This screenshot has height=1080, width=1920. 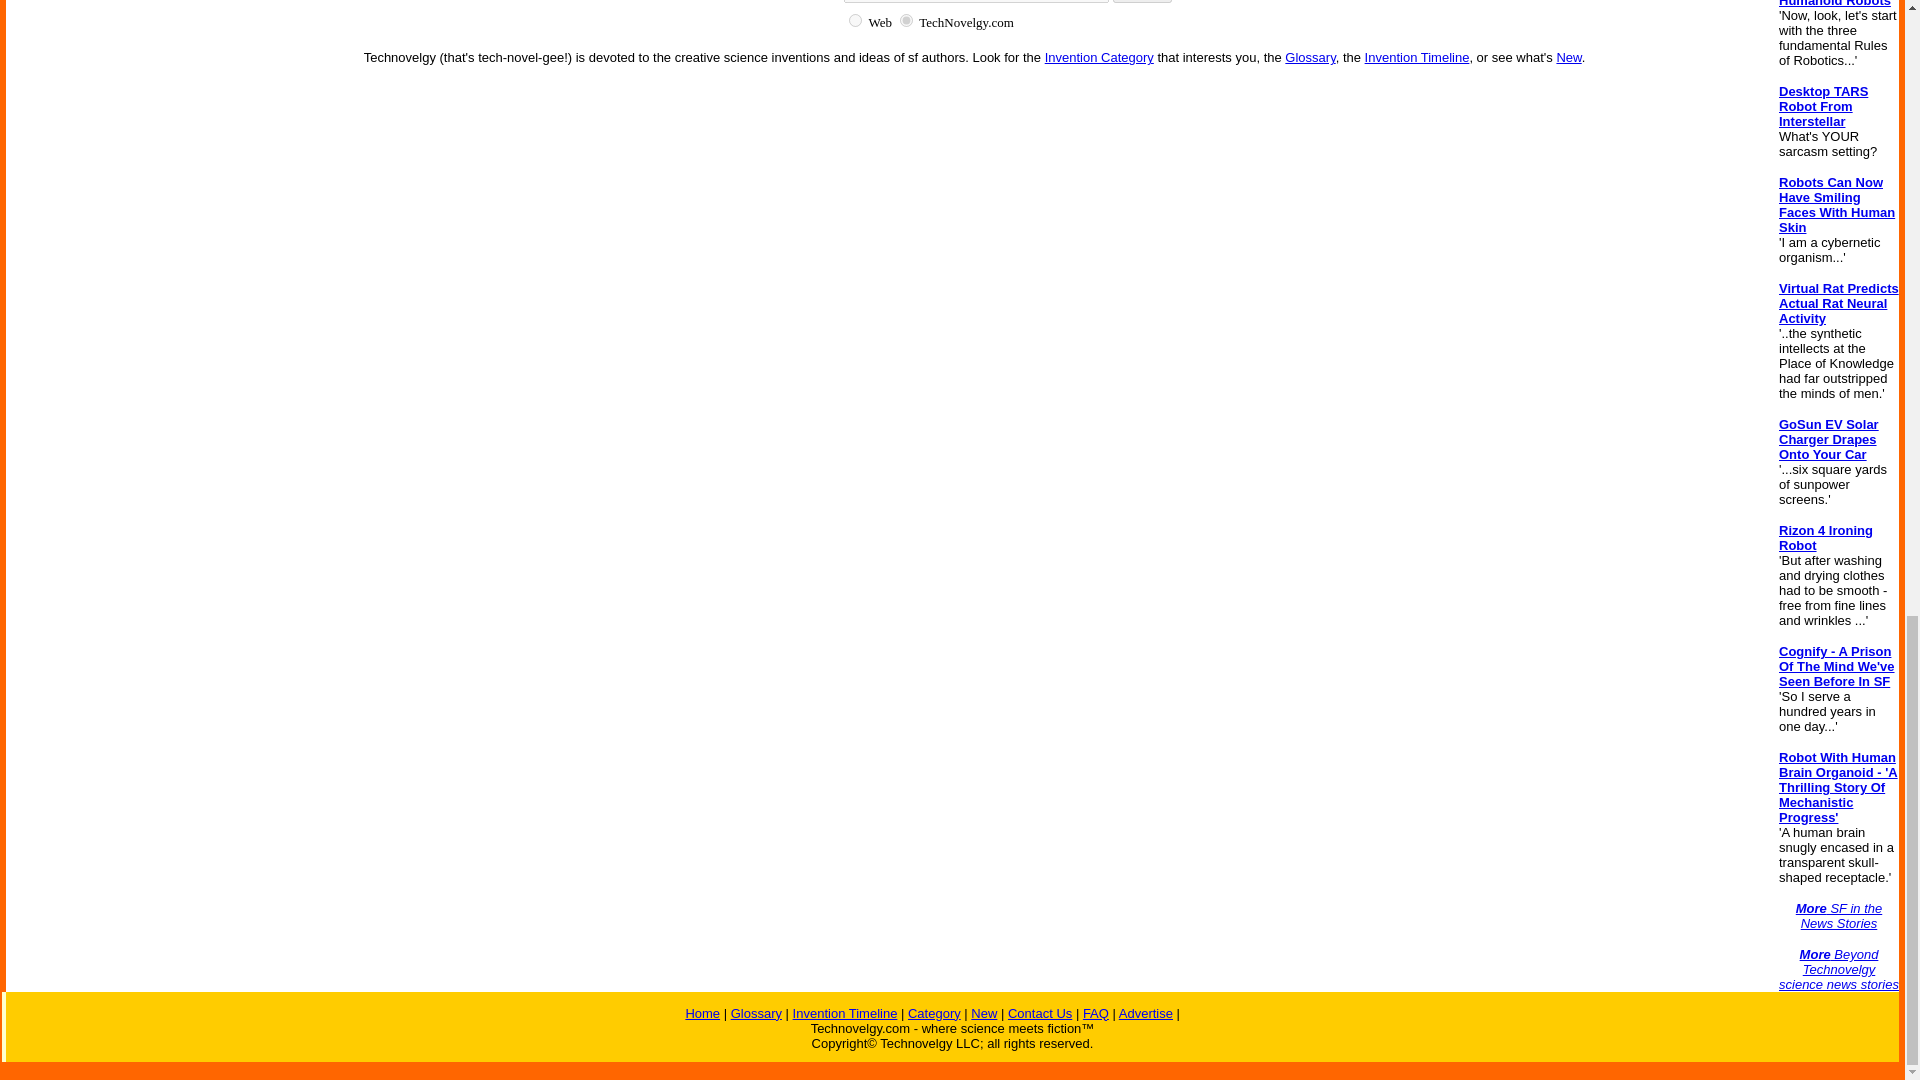 What do you see at coordinates (906, 20) in the screenshot?
I see `TechNovelgy.com` at bounding box center [906, 20].